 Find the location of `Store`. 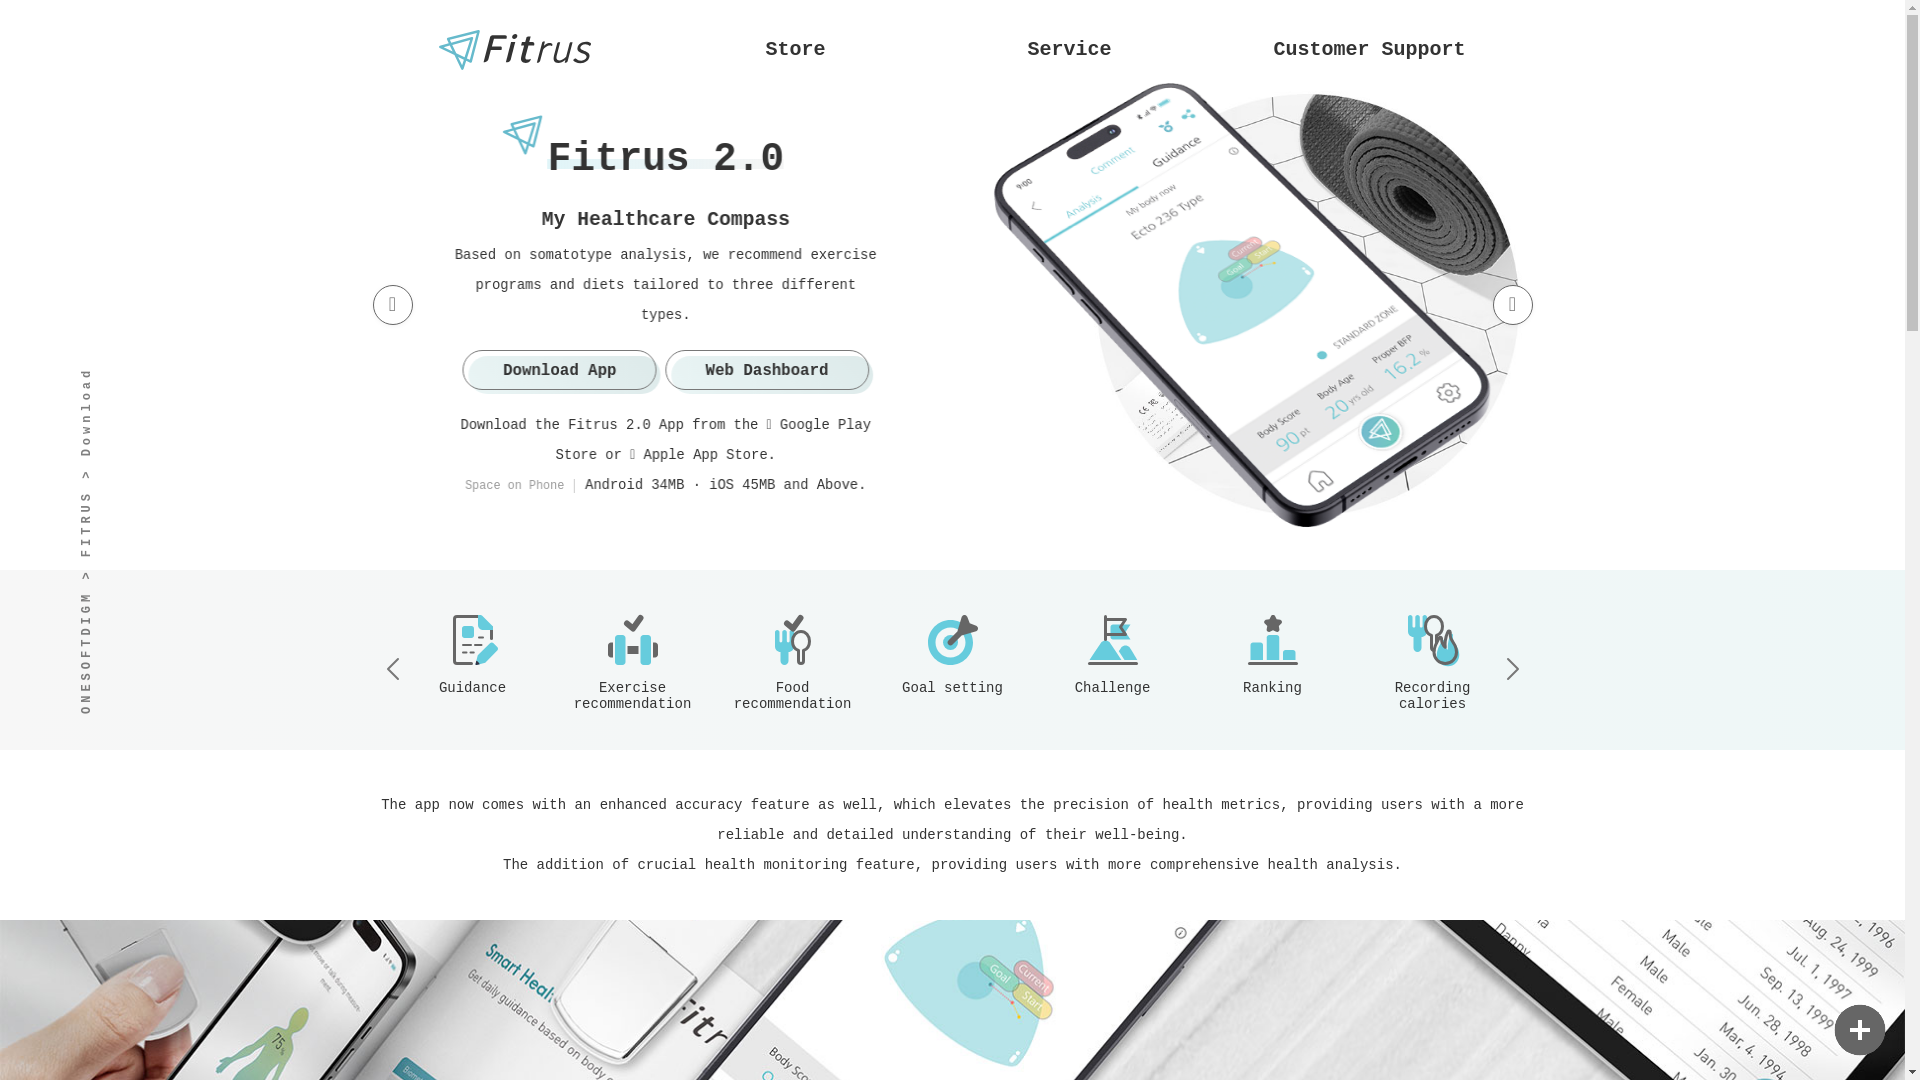

Store is located at coordinates (795, 40).